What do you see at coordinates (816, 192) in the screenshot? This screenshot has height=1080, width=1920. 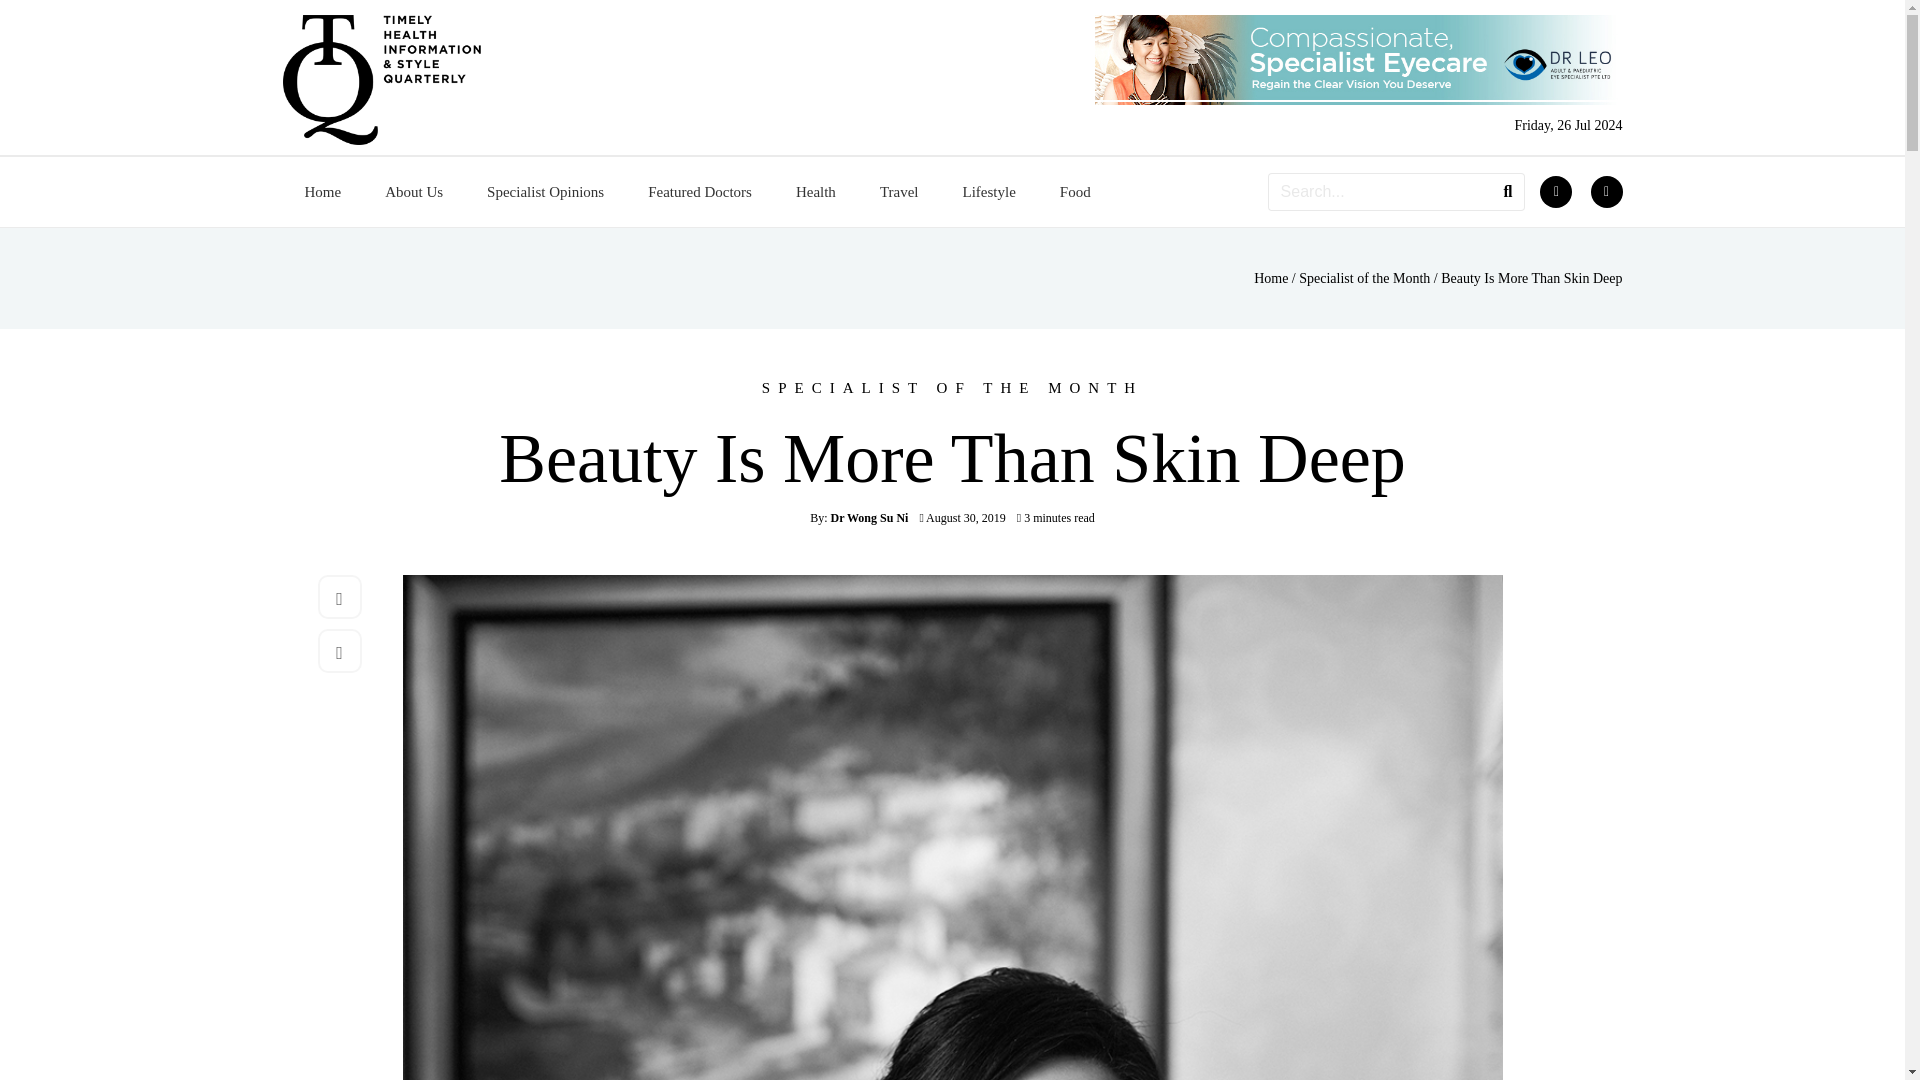 I see `Health` at bounding box center [816, 192].